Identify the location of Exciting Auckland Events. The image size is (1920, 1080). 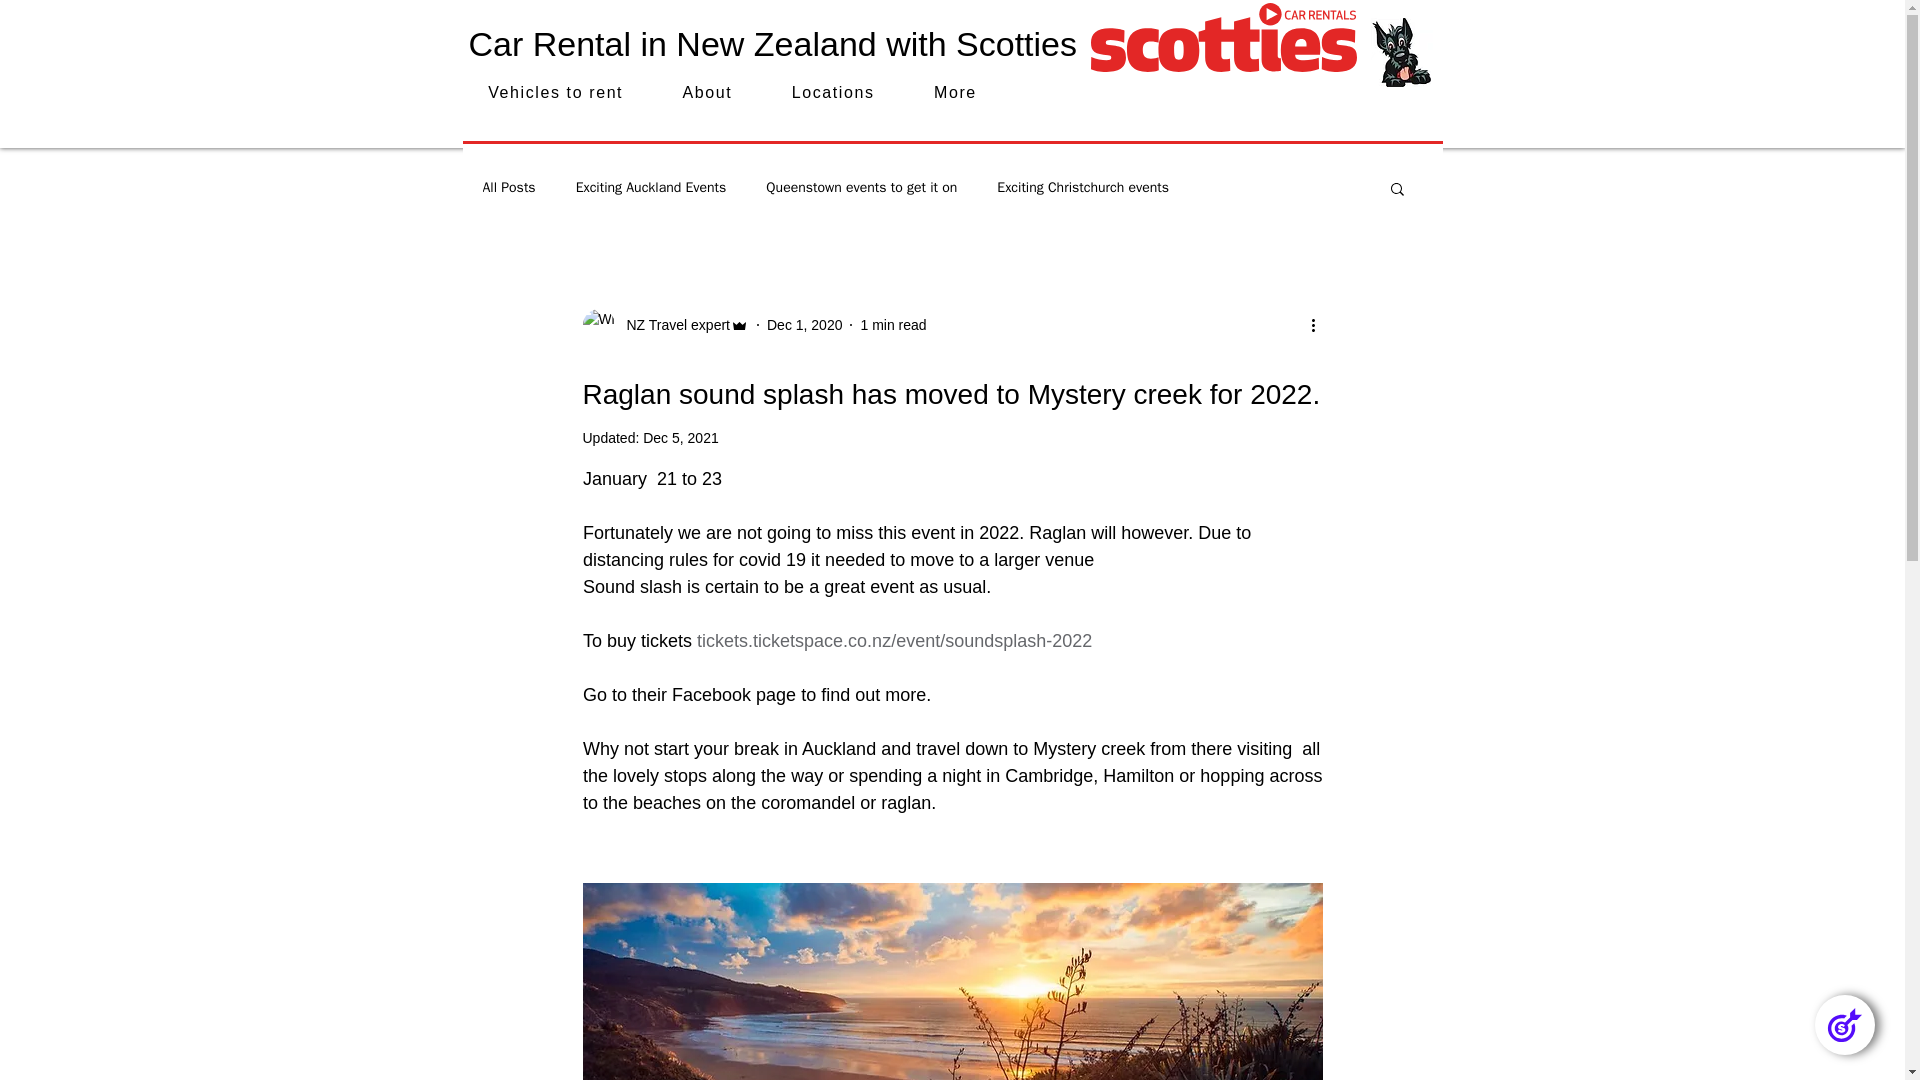
(652, 188).